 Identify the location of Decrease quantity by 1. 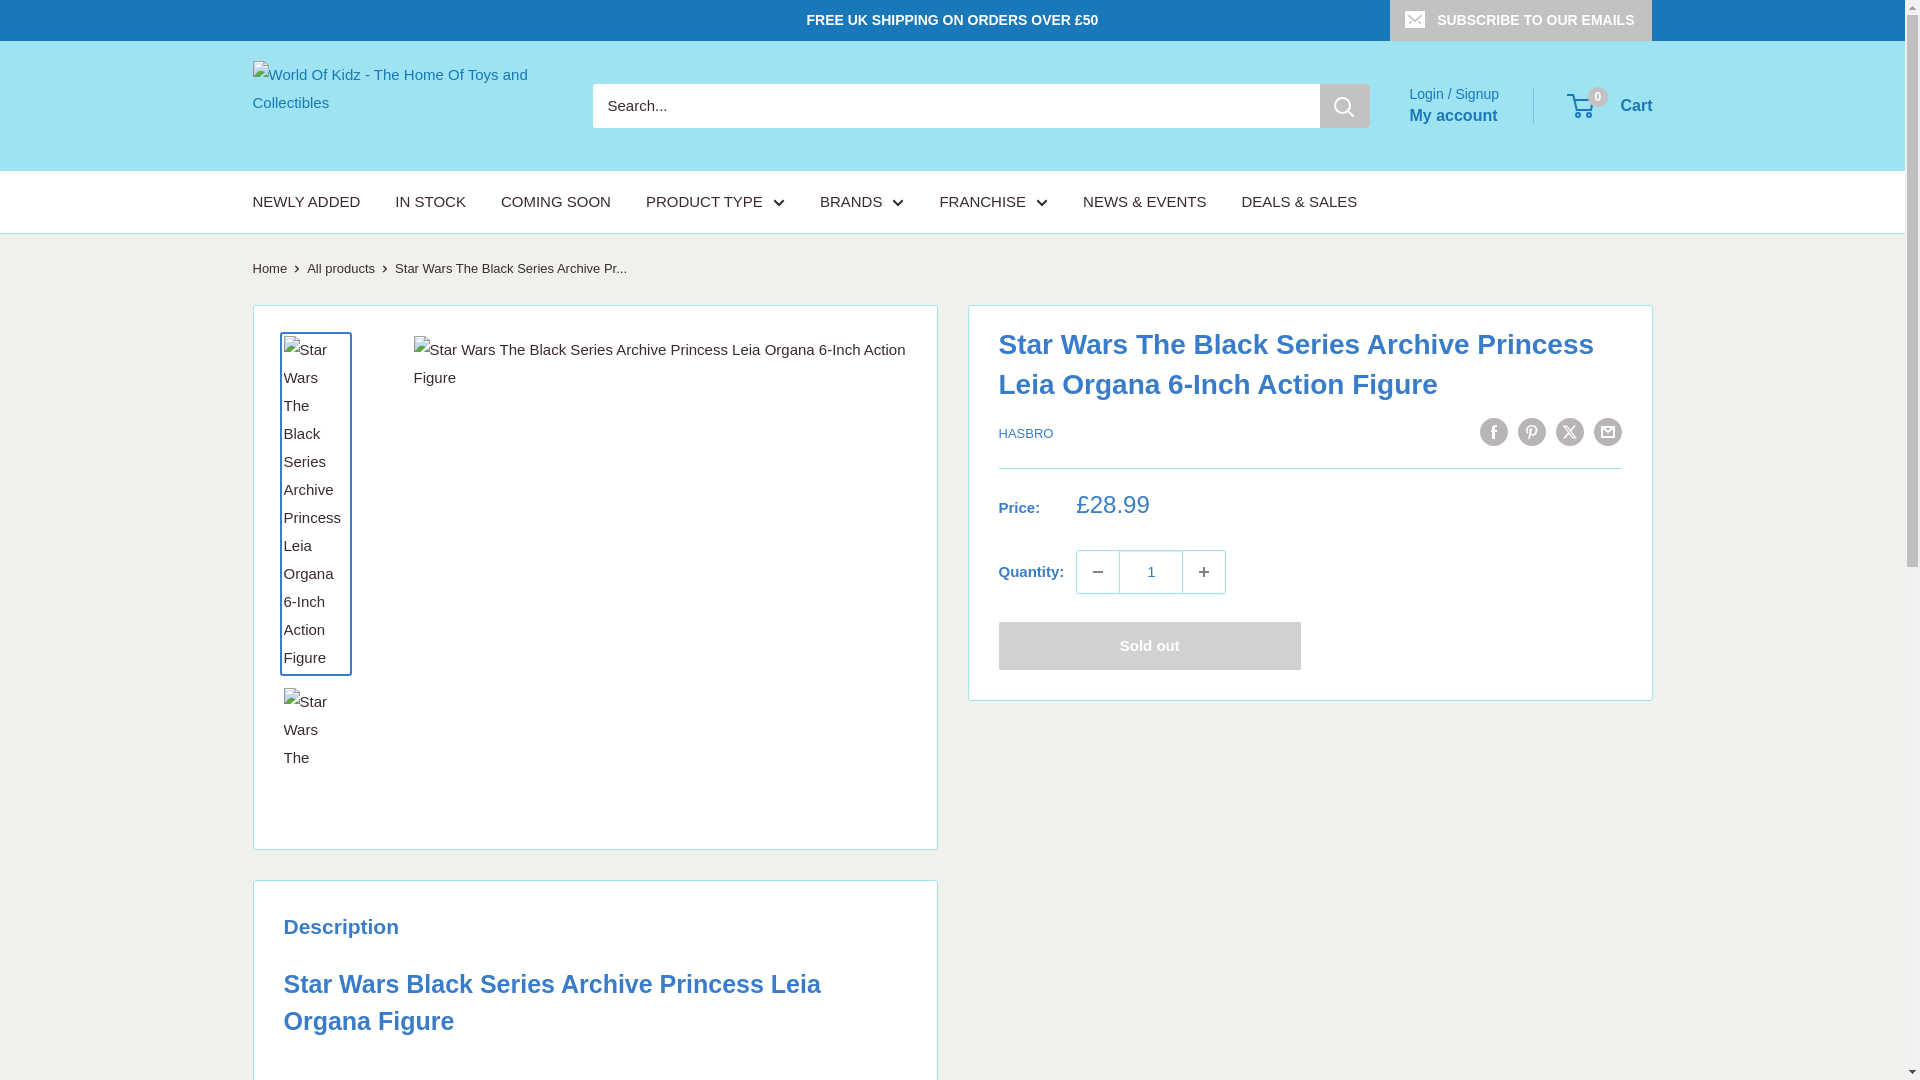
(1098, 571).